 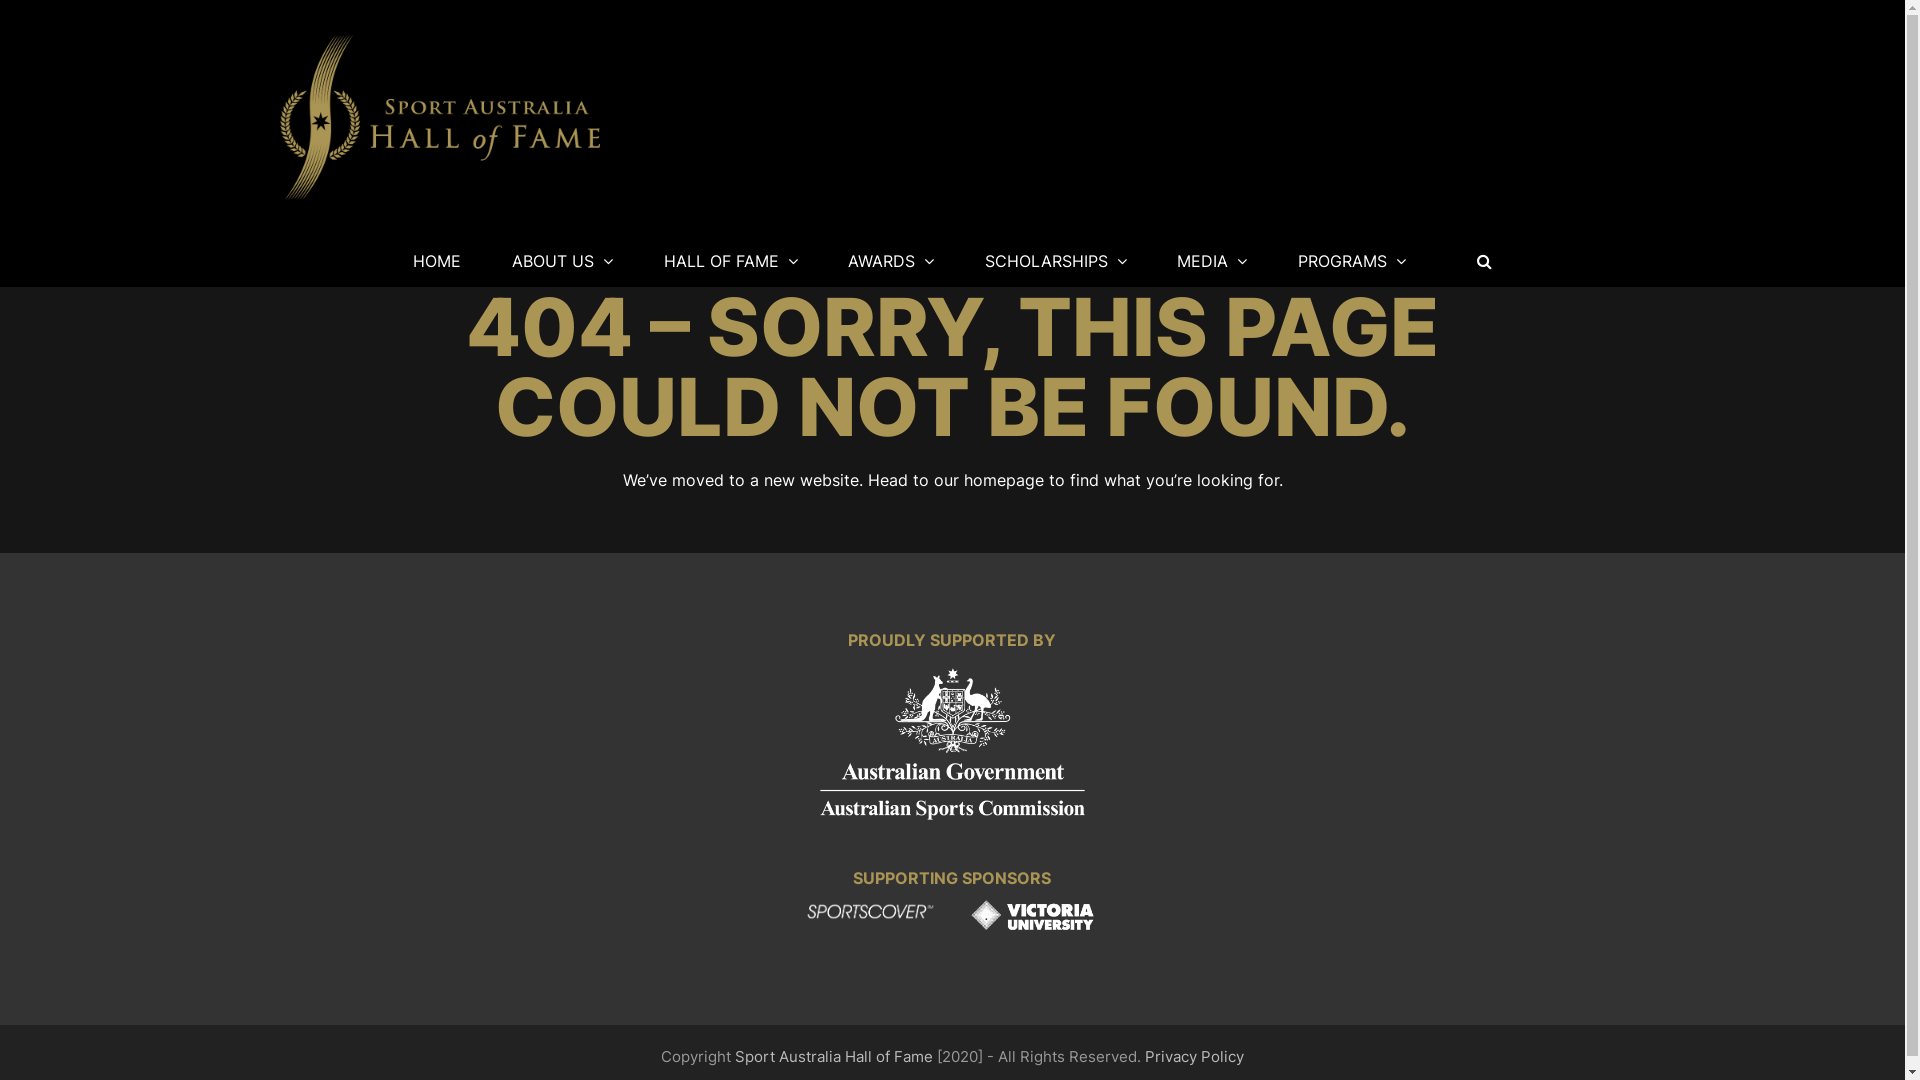 What do you see at coordinates (562, 261) in the screenshot?
I see `ABOUT US` at bounding box center [562, 261].